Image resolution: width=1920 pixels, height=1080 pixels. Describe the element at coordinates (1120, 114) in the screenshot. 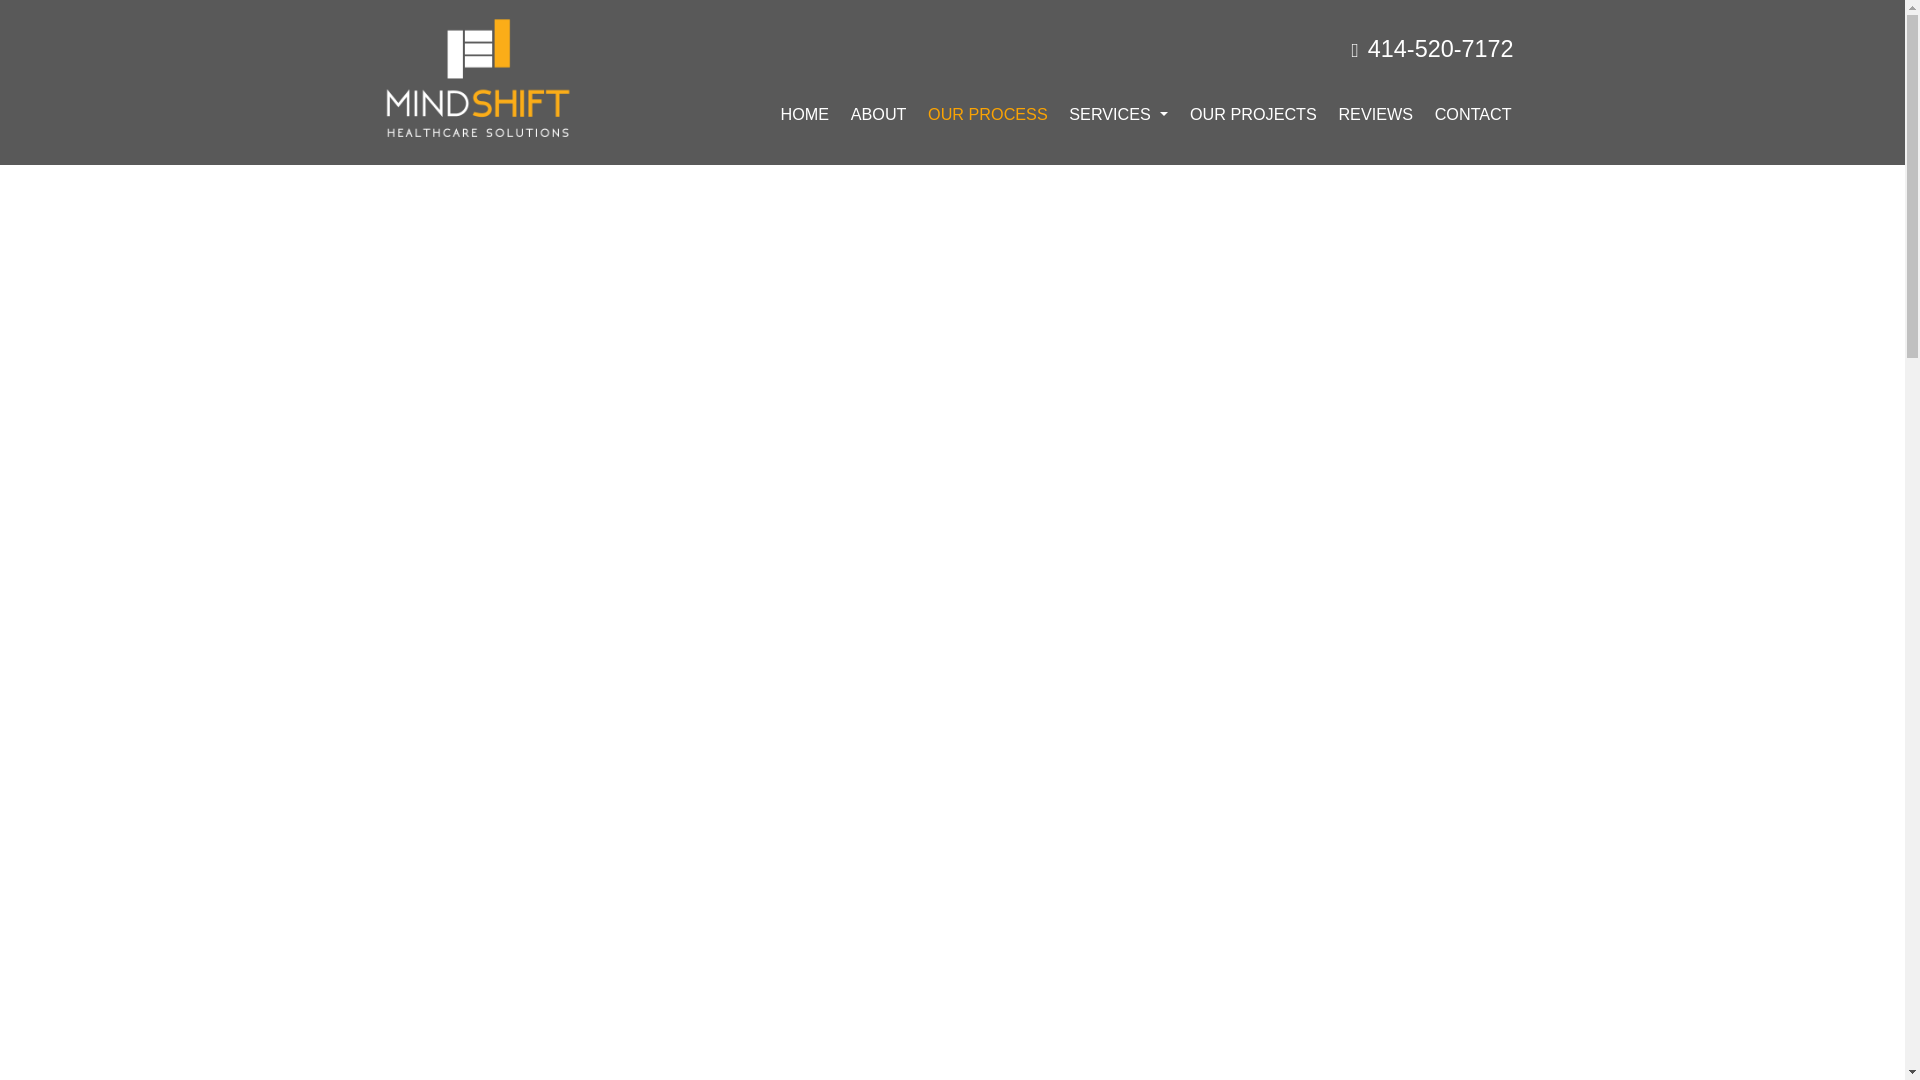

I see `Services` at that location.